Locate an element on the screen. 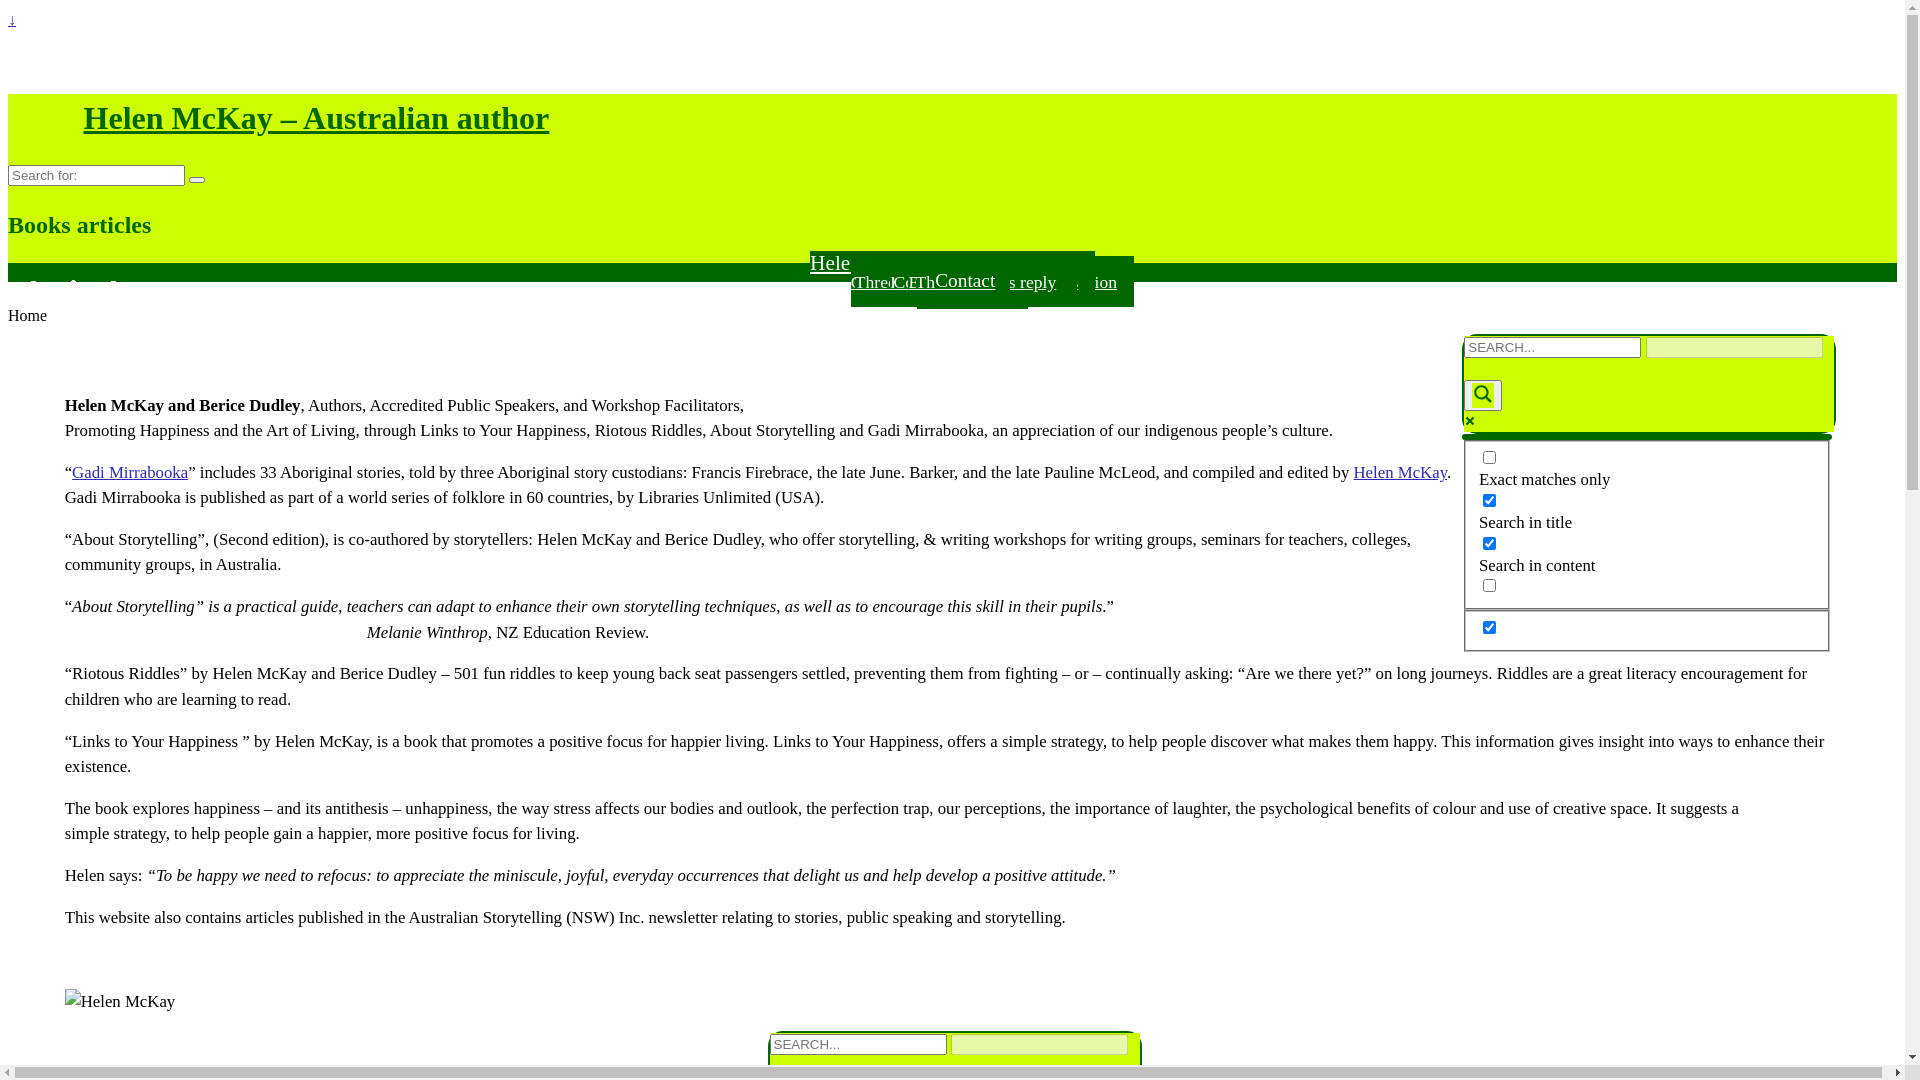  Aboriginal Stories is located at coordinates (992, 282).